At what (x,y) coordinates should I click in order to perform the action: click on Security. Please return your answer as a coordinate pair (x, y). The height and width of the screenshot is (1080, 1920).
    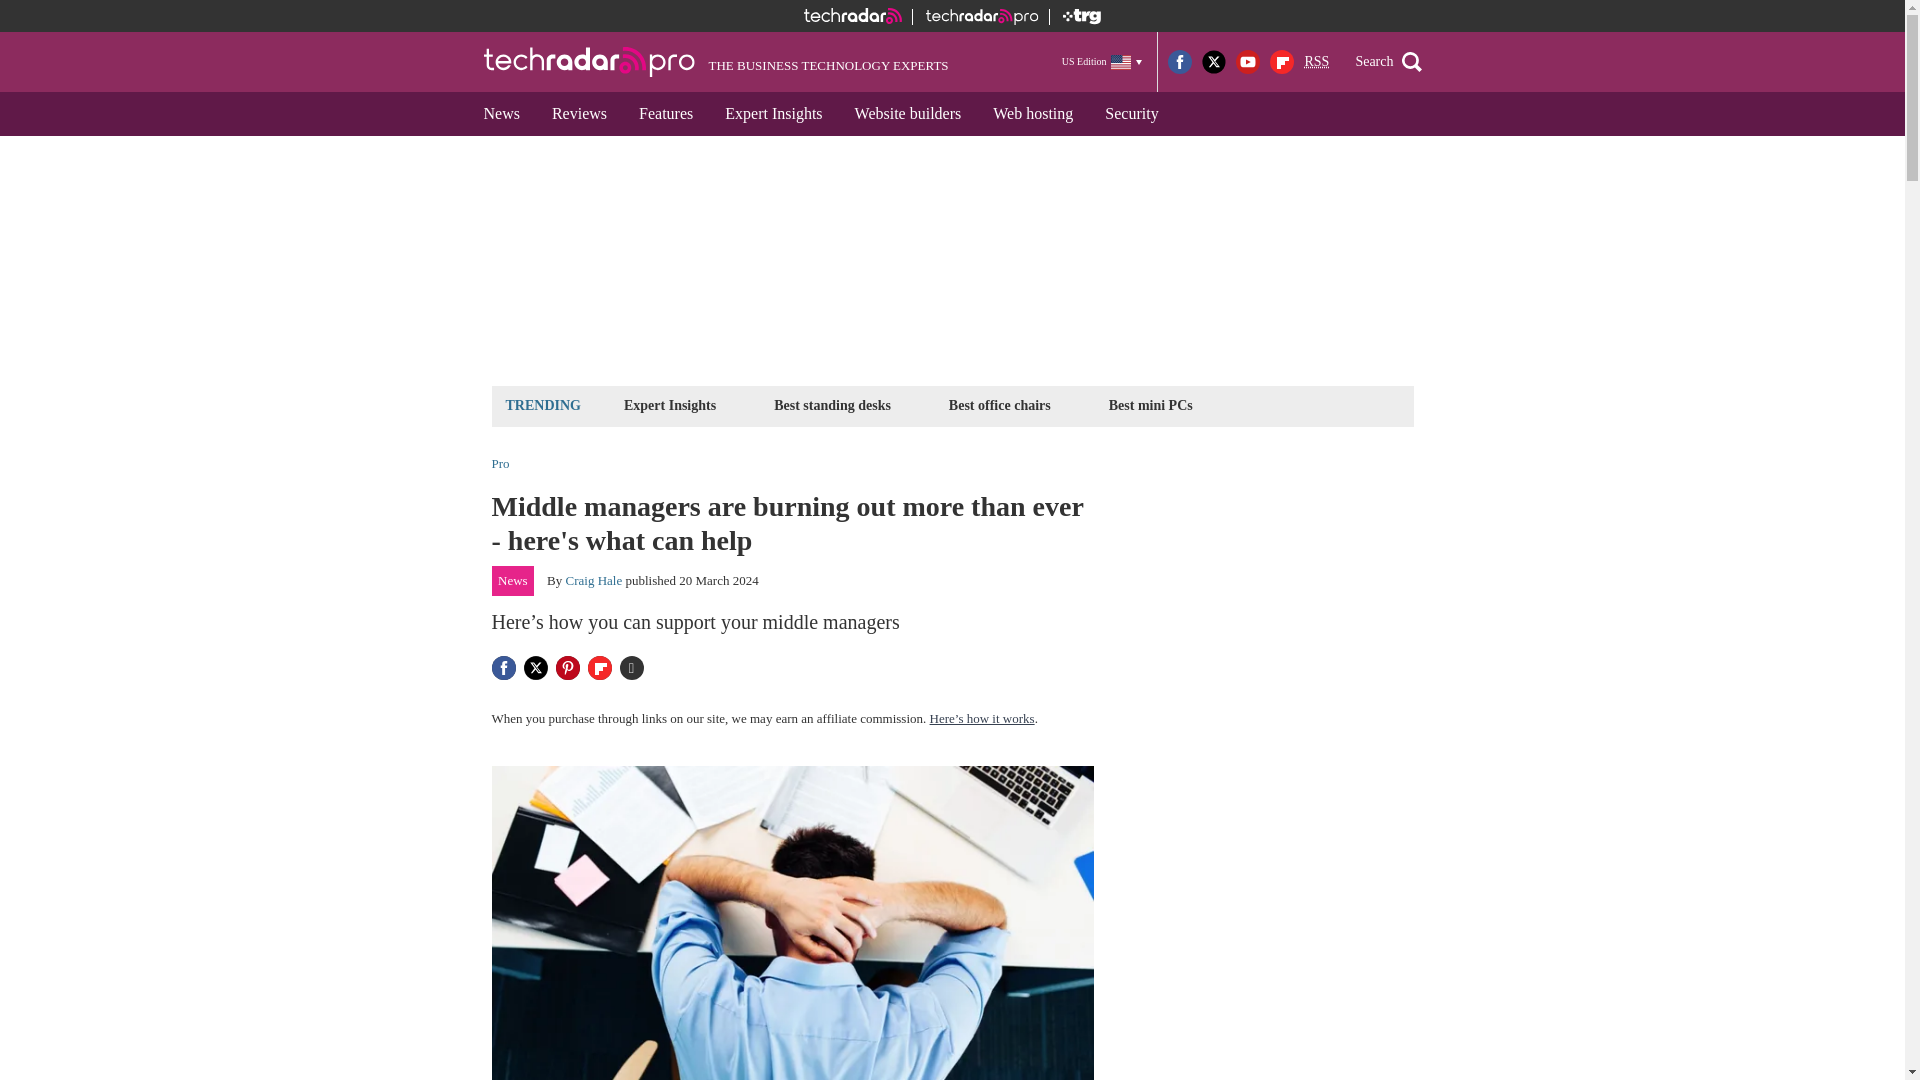
    Looking at the image, I should click on (1130, 114).